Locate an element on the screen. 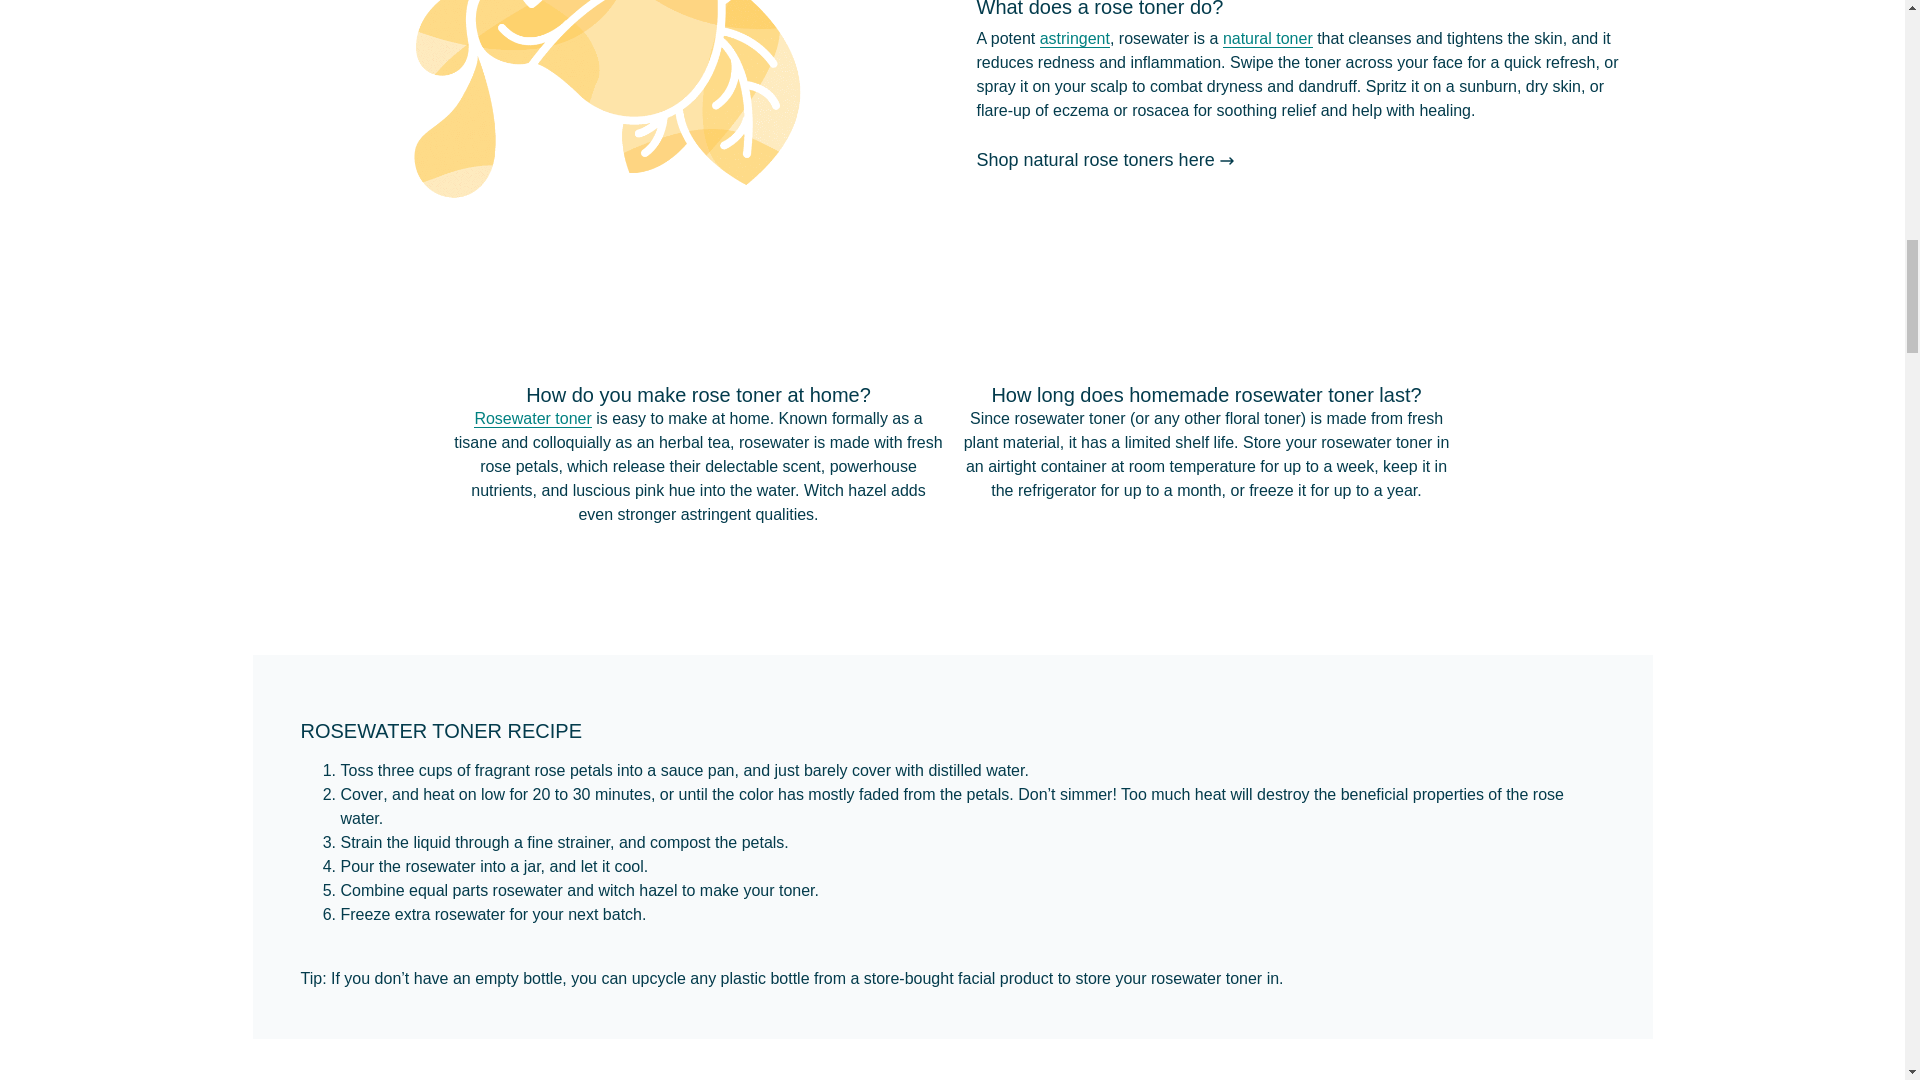  Rosewater toner is located at coordinates (532, 418).